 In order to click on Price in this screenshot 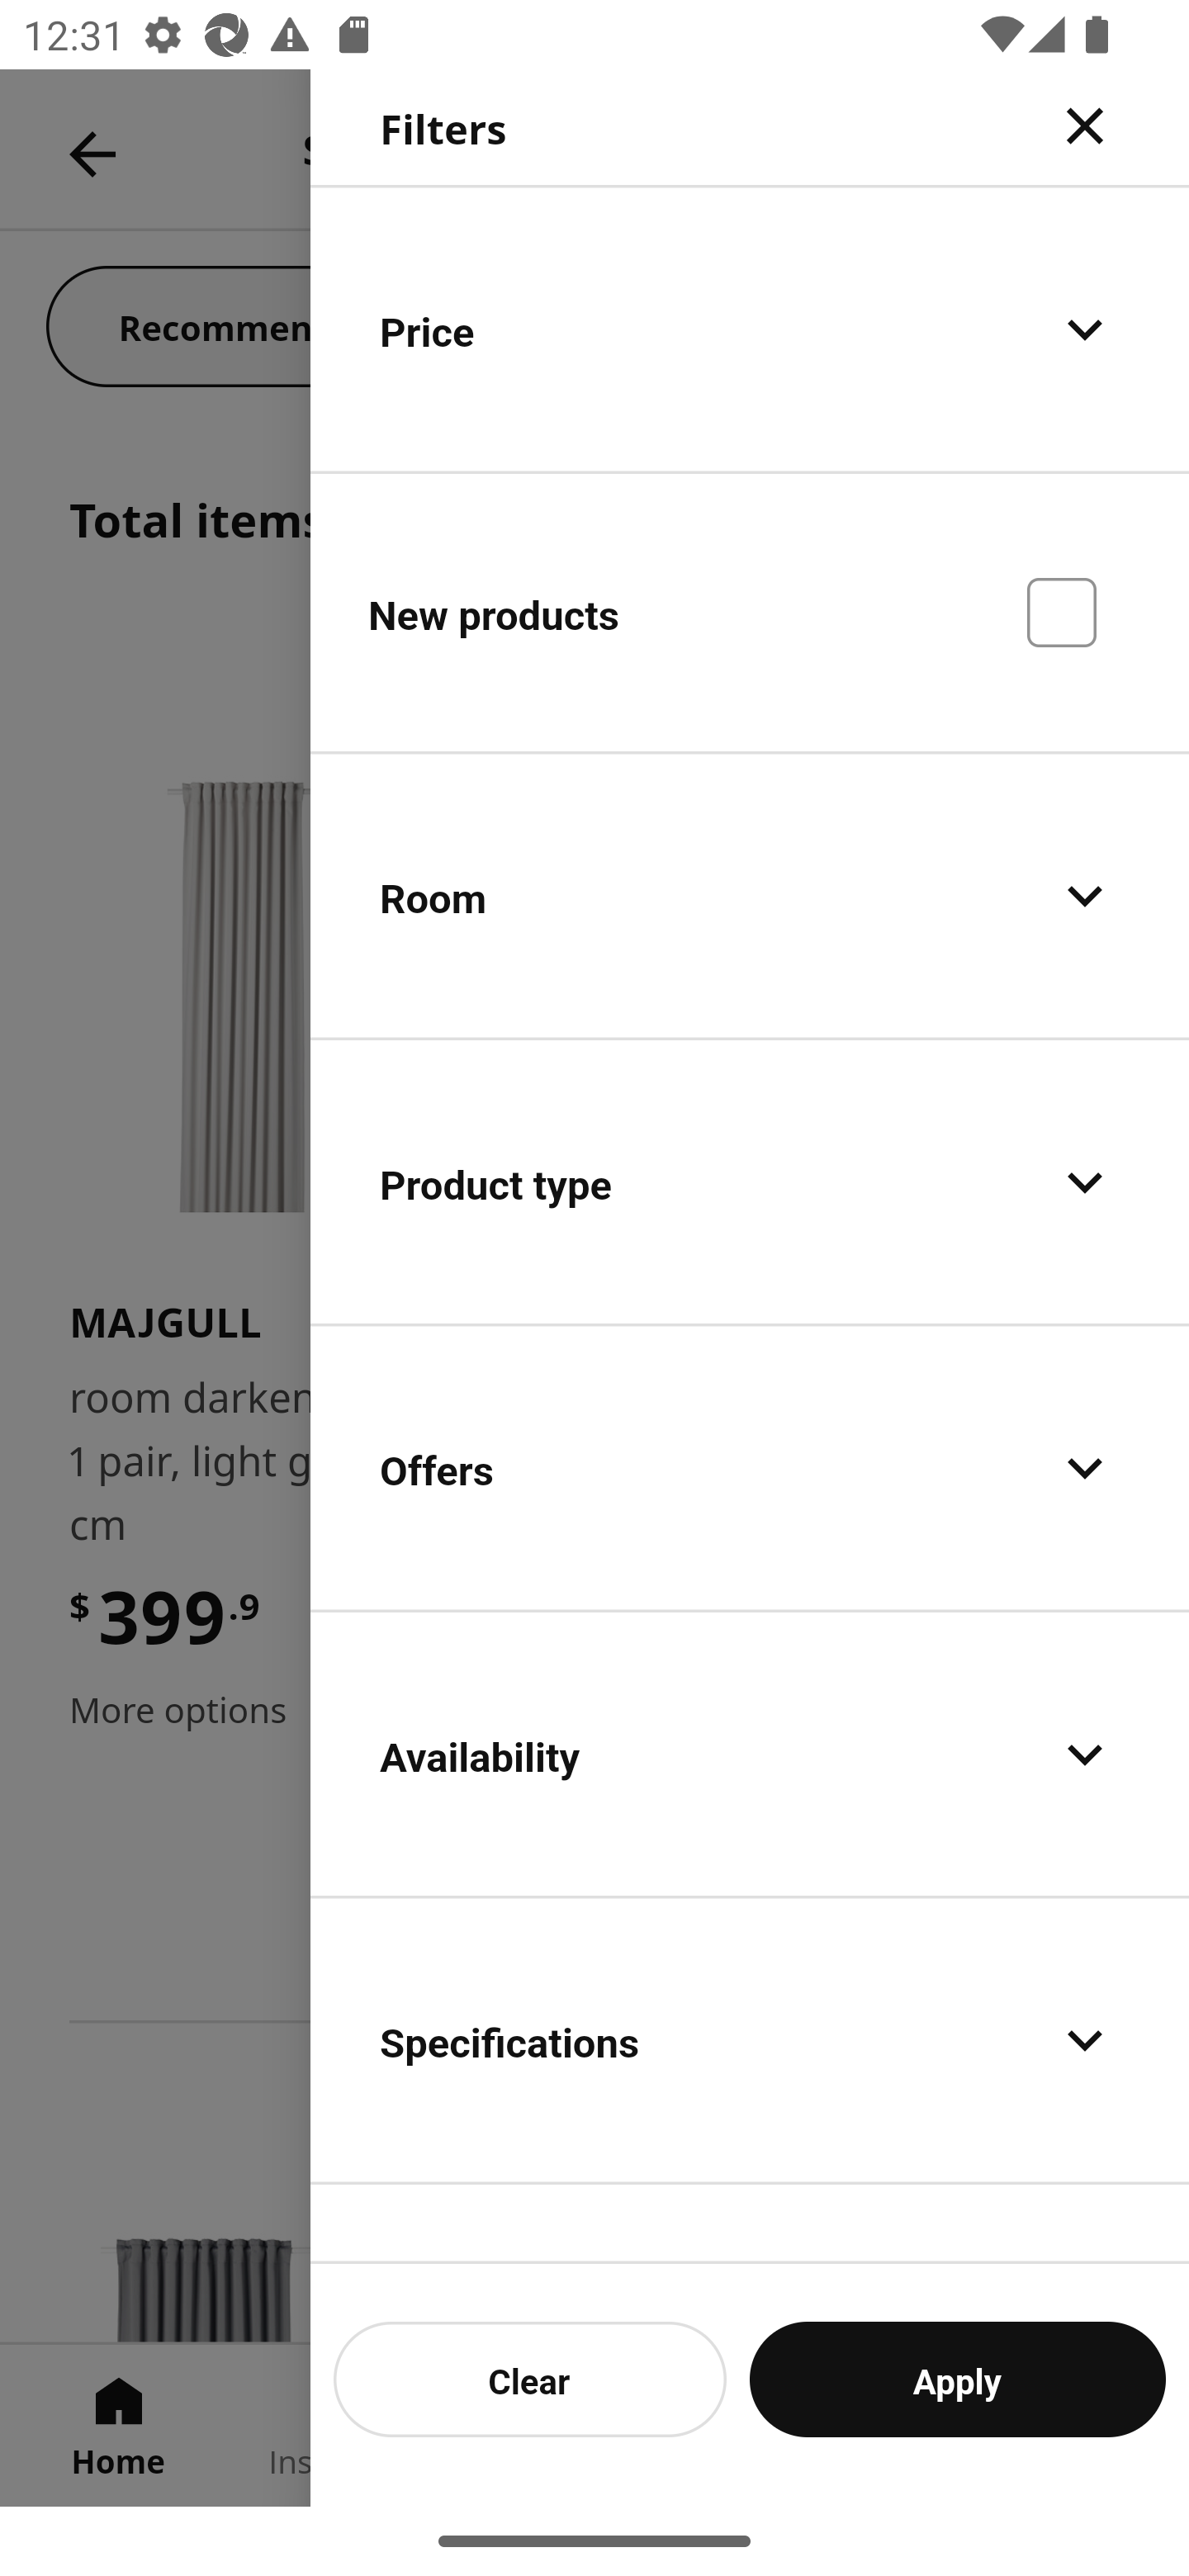, I will do `click(750, 329)`.